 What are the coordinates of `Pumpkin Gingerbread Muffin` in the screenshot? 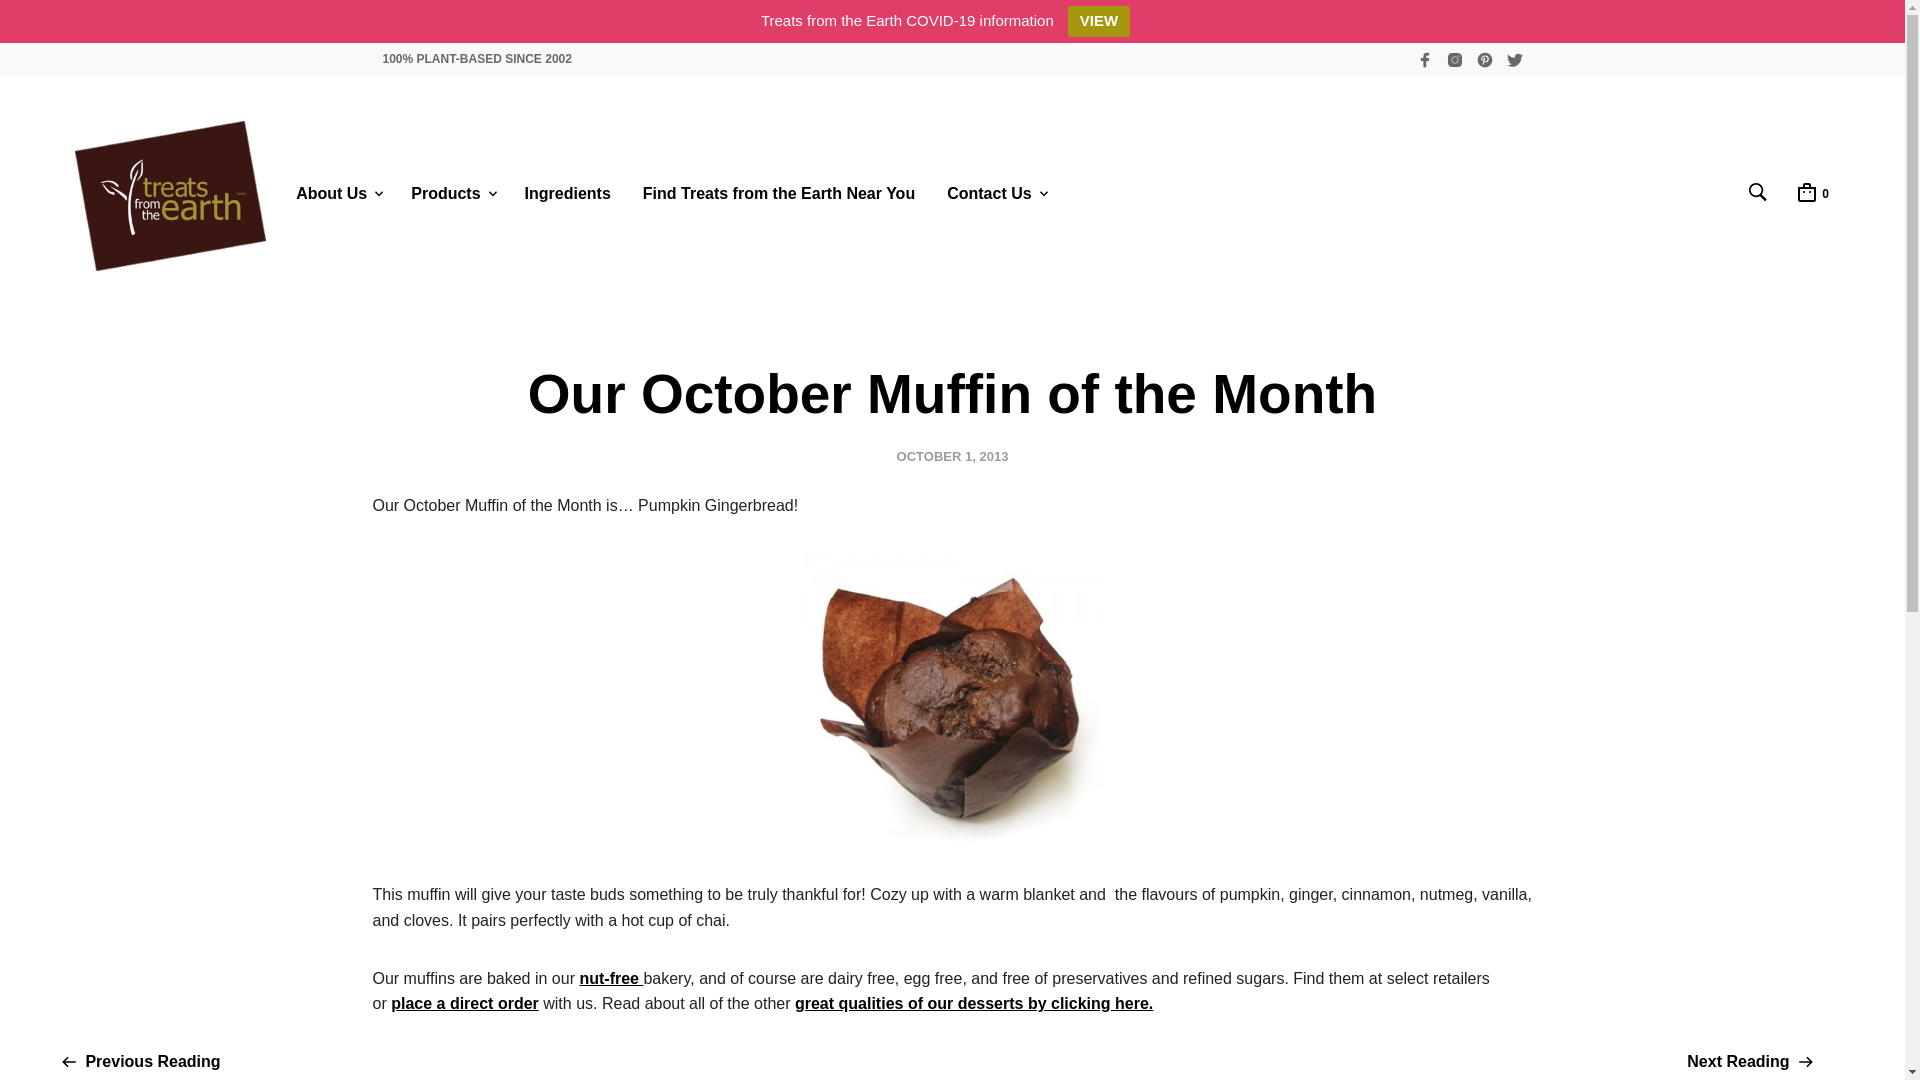 It's located at (952, 699).